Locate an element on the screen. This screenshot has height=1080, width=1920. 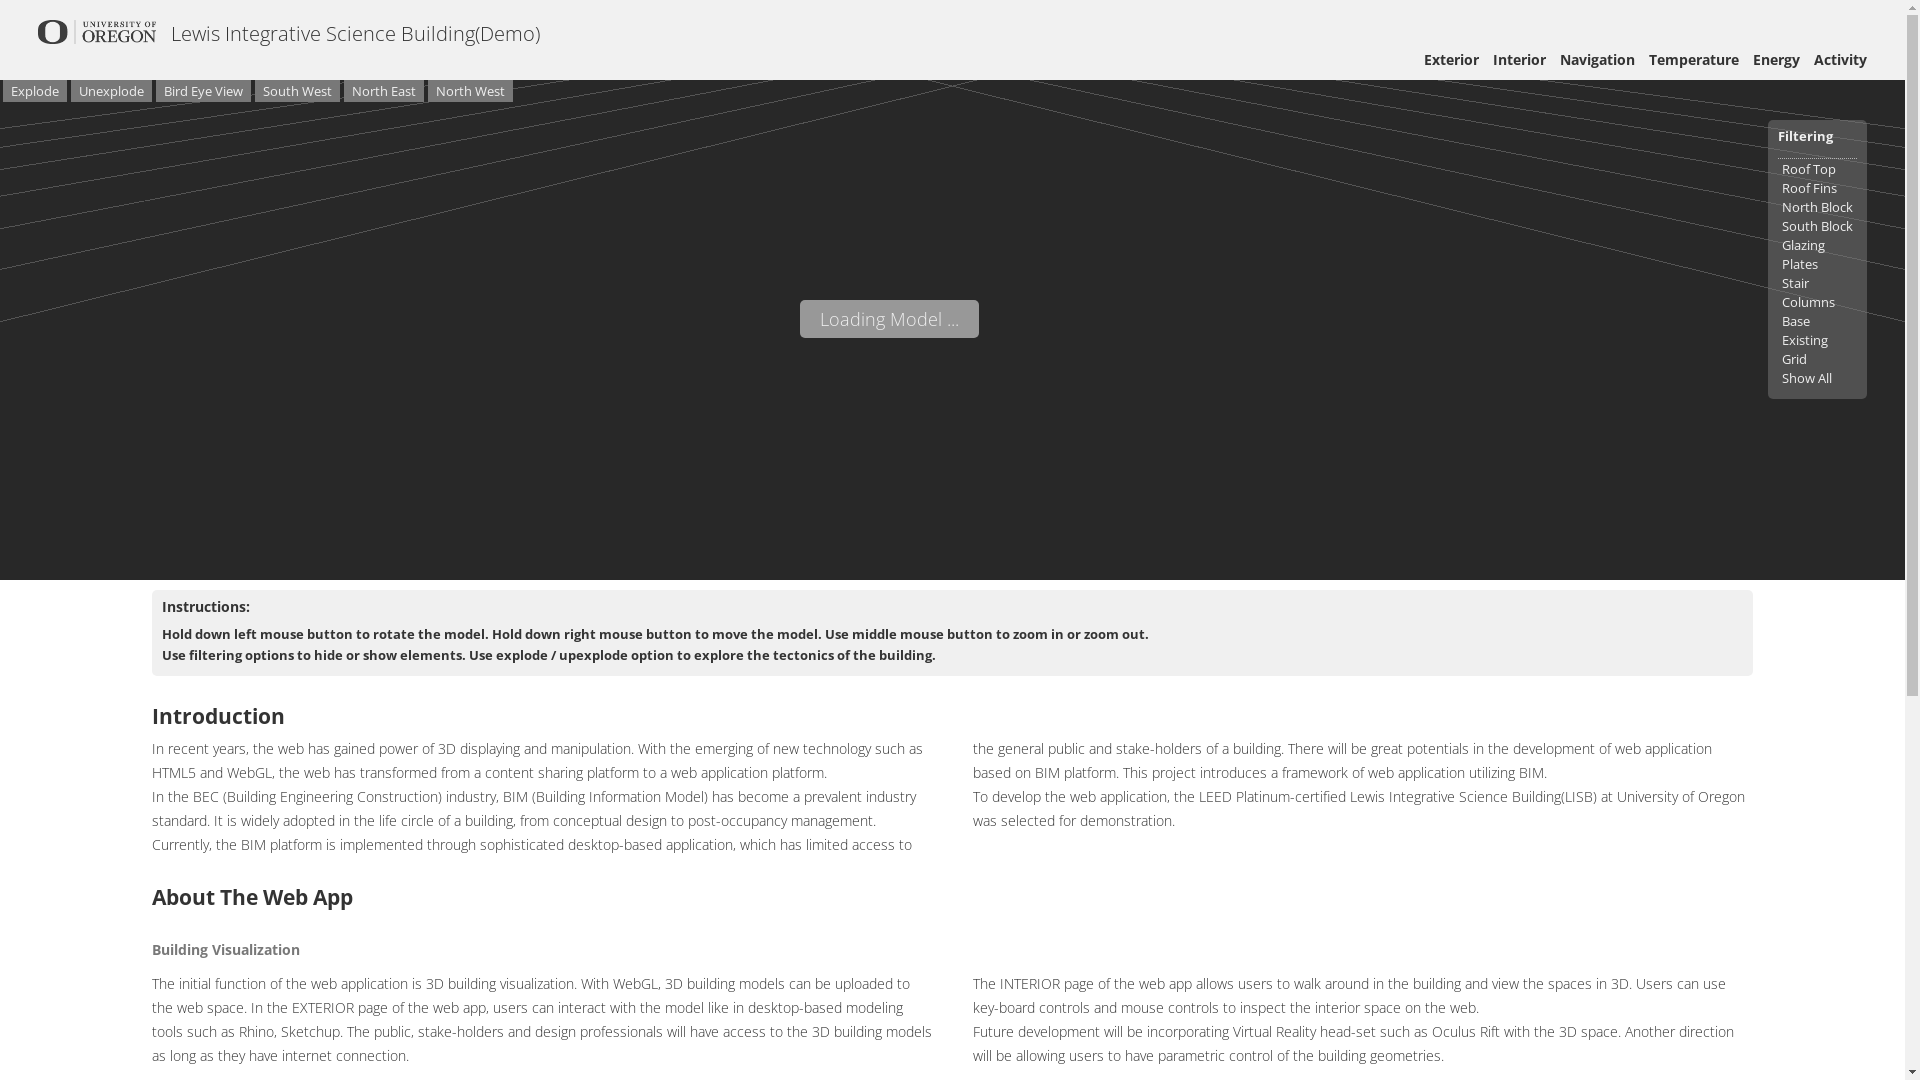
North East is located at coordinates (384, 91).